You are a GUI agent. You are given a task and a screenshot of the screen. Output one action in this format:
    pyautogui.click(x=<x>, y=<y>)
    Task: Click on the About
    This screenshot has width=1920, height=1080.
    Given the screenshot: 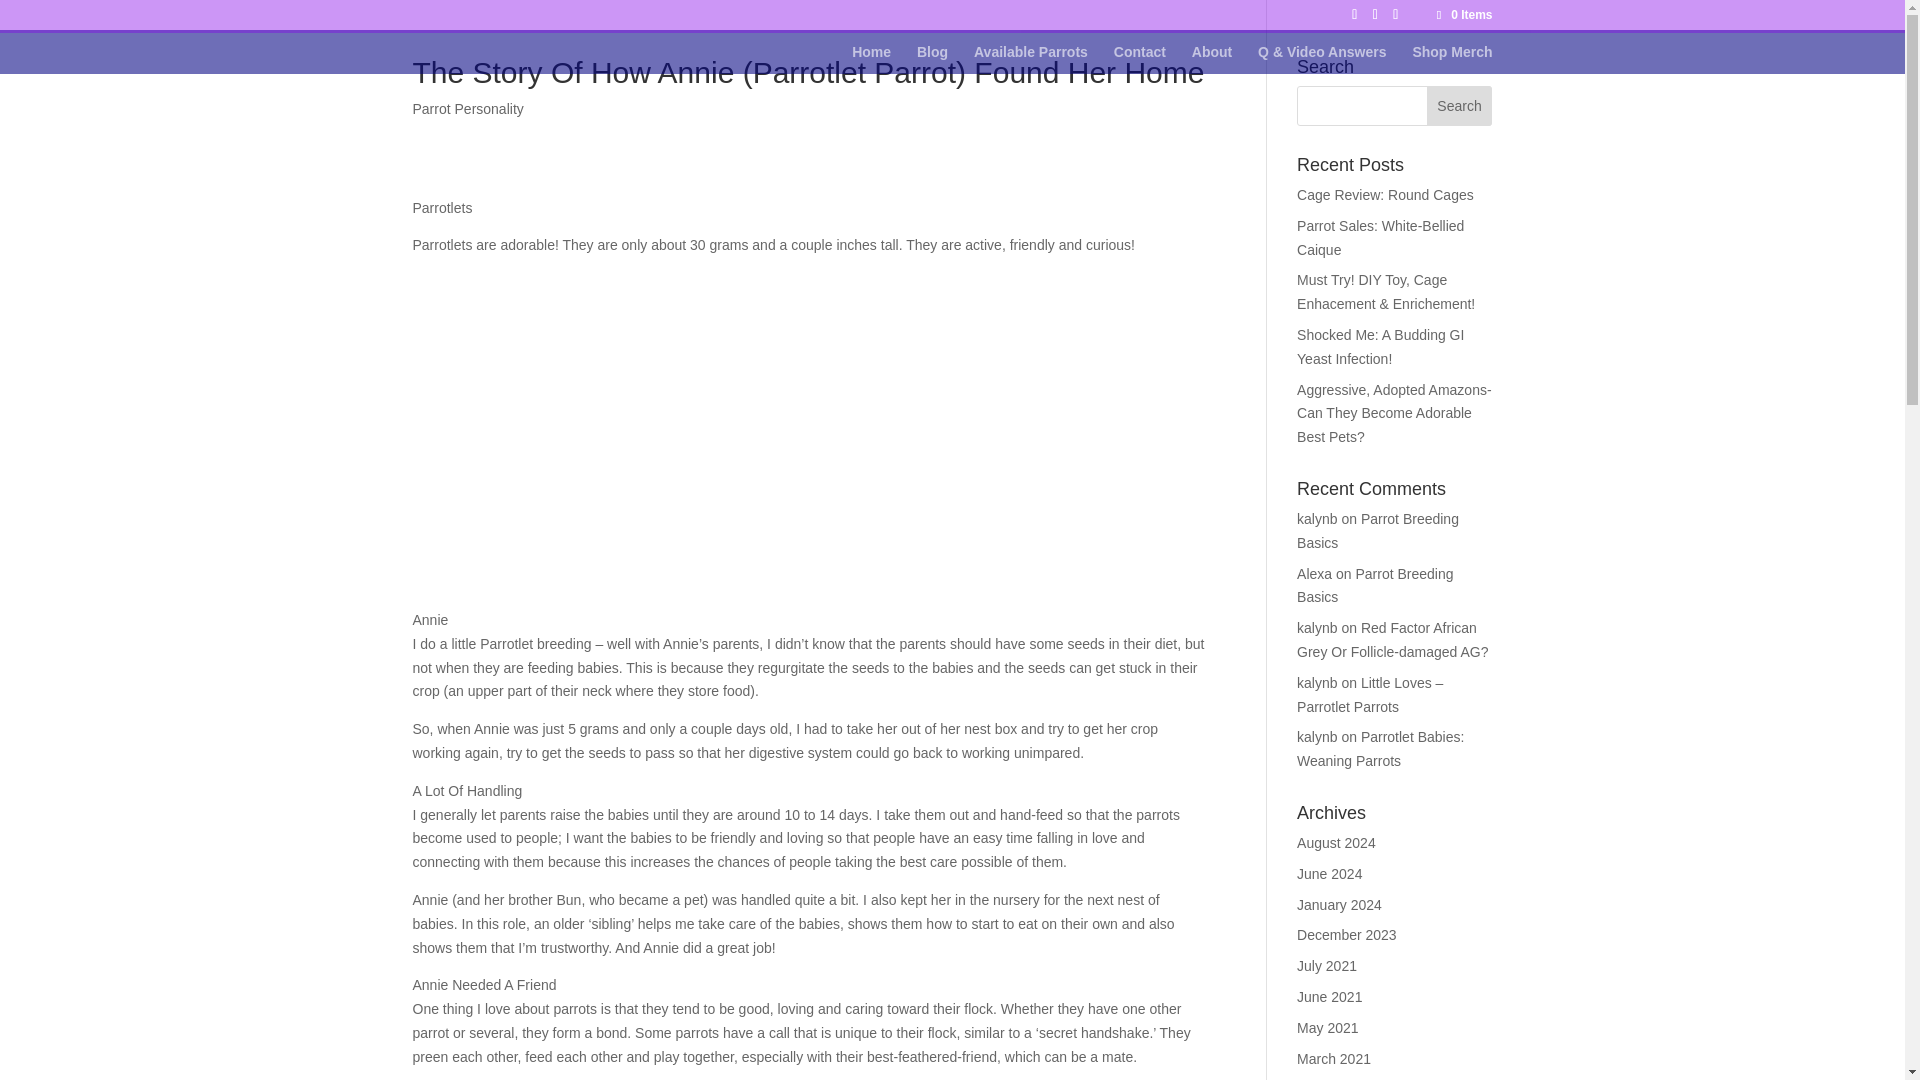 What is the action you would take?
    pyautogui.click(x=1212, y=60)
    